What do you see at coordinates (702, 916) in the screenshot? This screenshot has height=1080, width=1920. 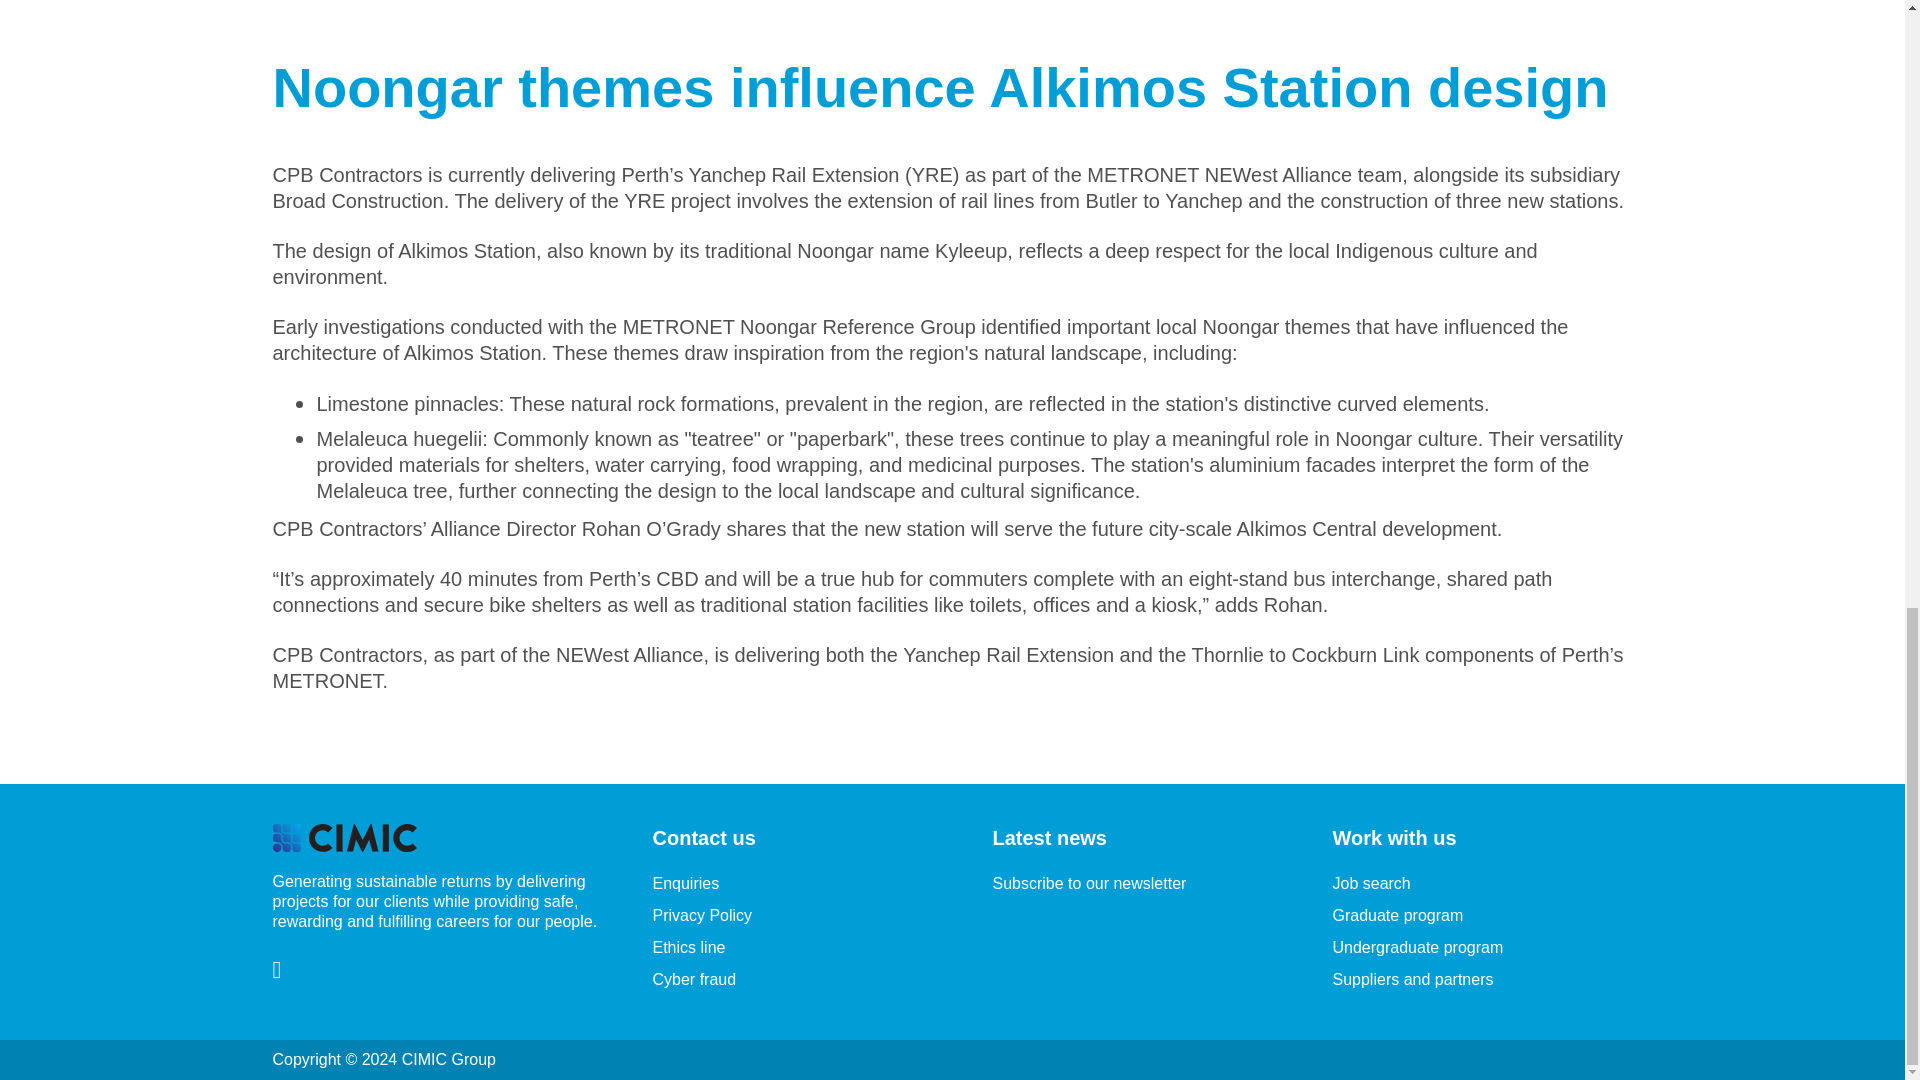 I see `Privacy Policy` at bounding box center [702, 916].